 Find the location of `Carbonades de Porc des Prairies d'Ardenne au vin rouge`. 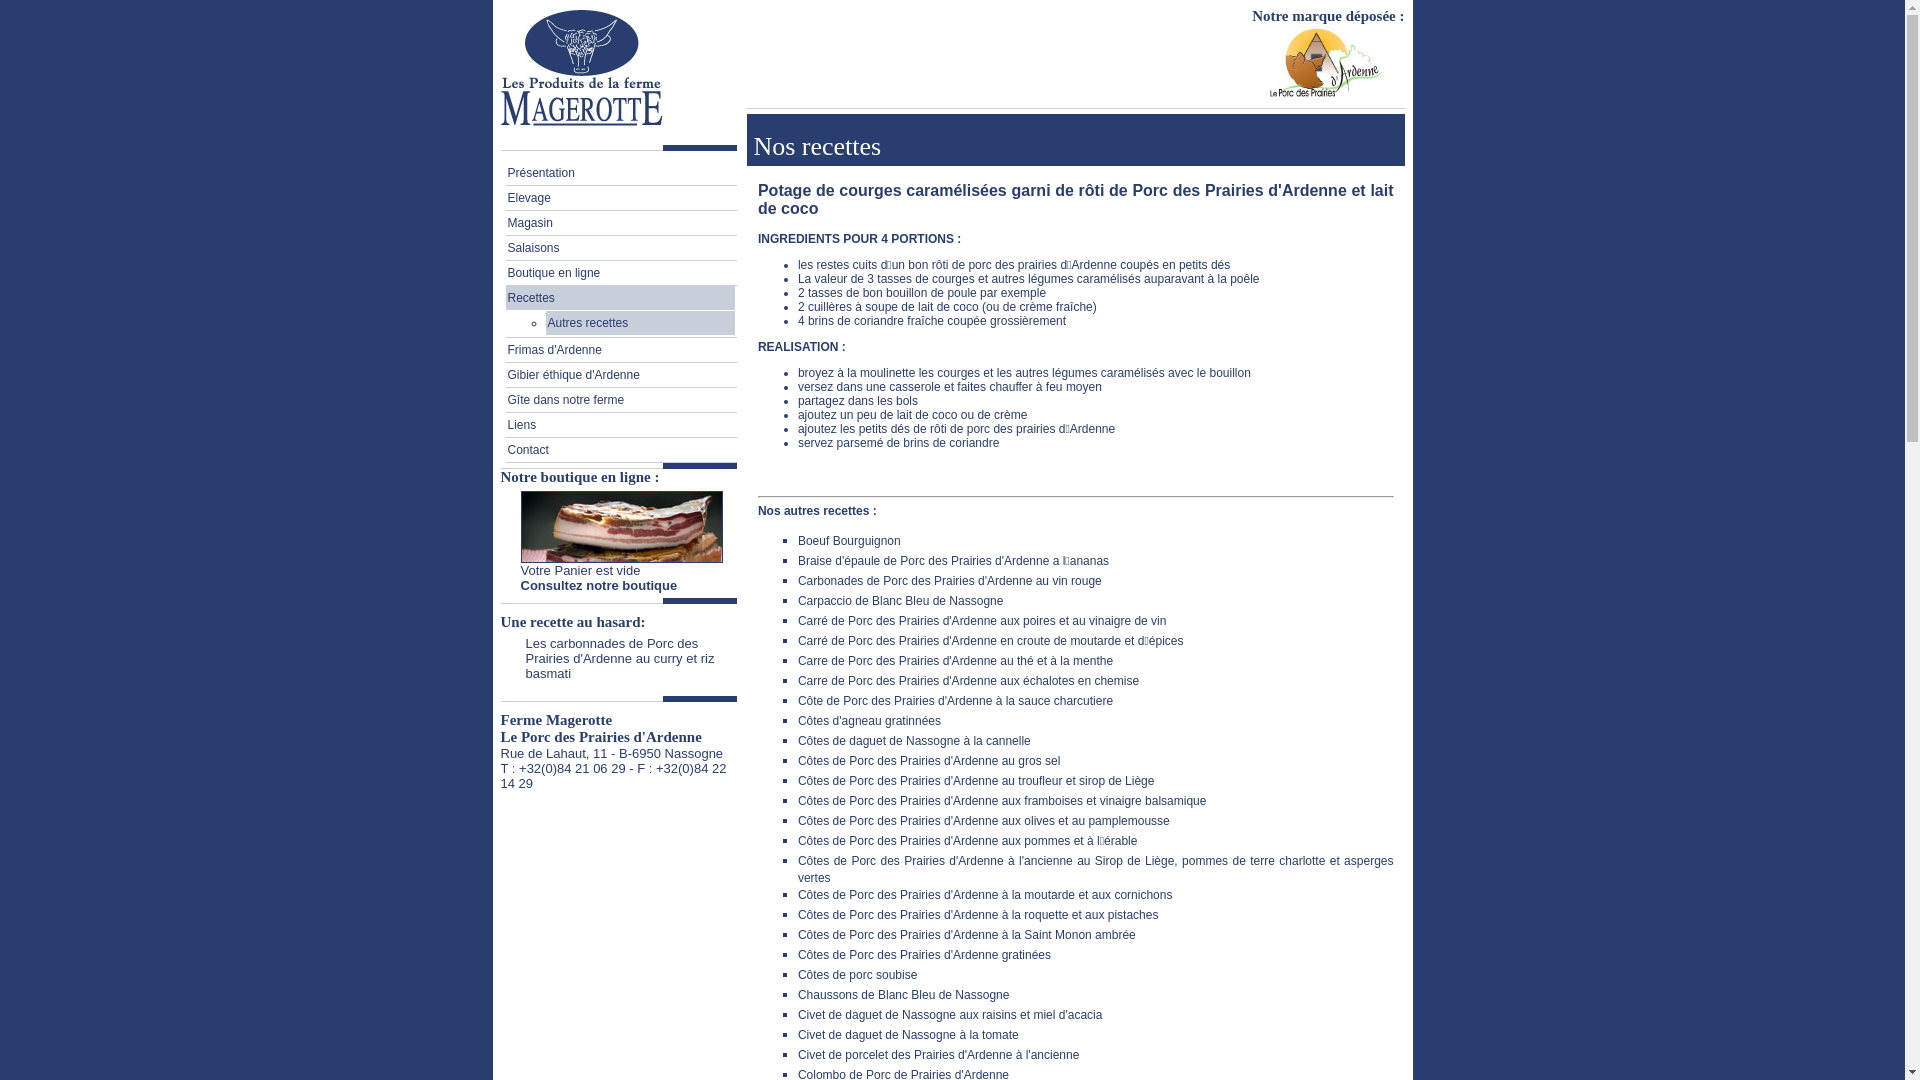

Carbonades de Porc des Prairies d'Ardenne au vin rouge is located at coordinates (950, 581).